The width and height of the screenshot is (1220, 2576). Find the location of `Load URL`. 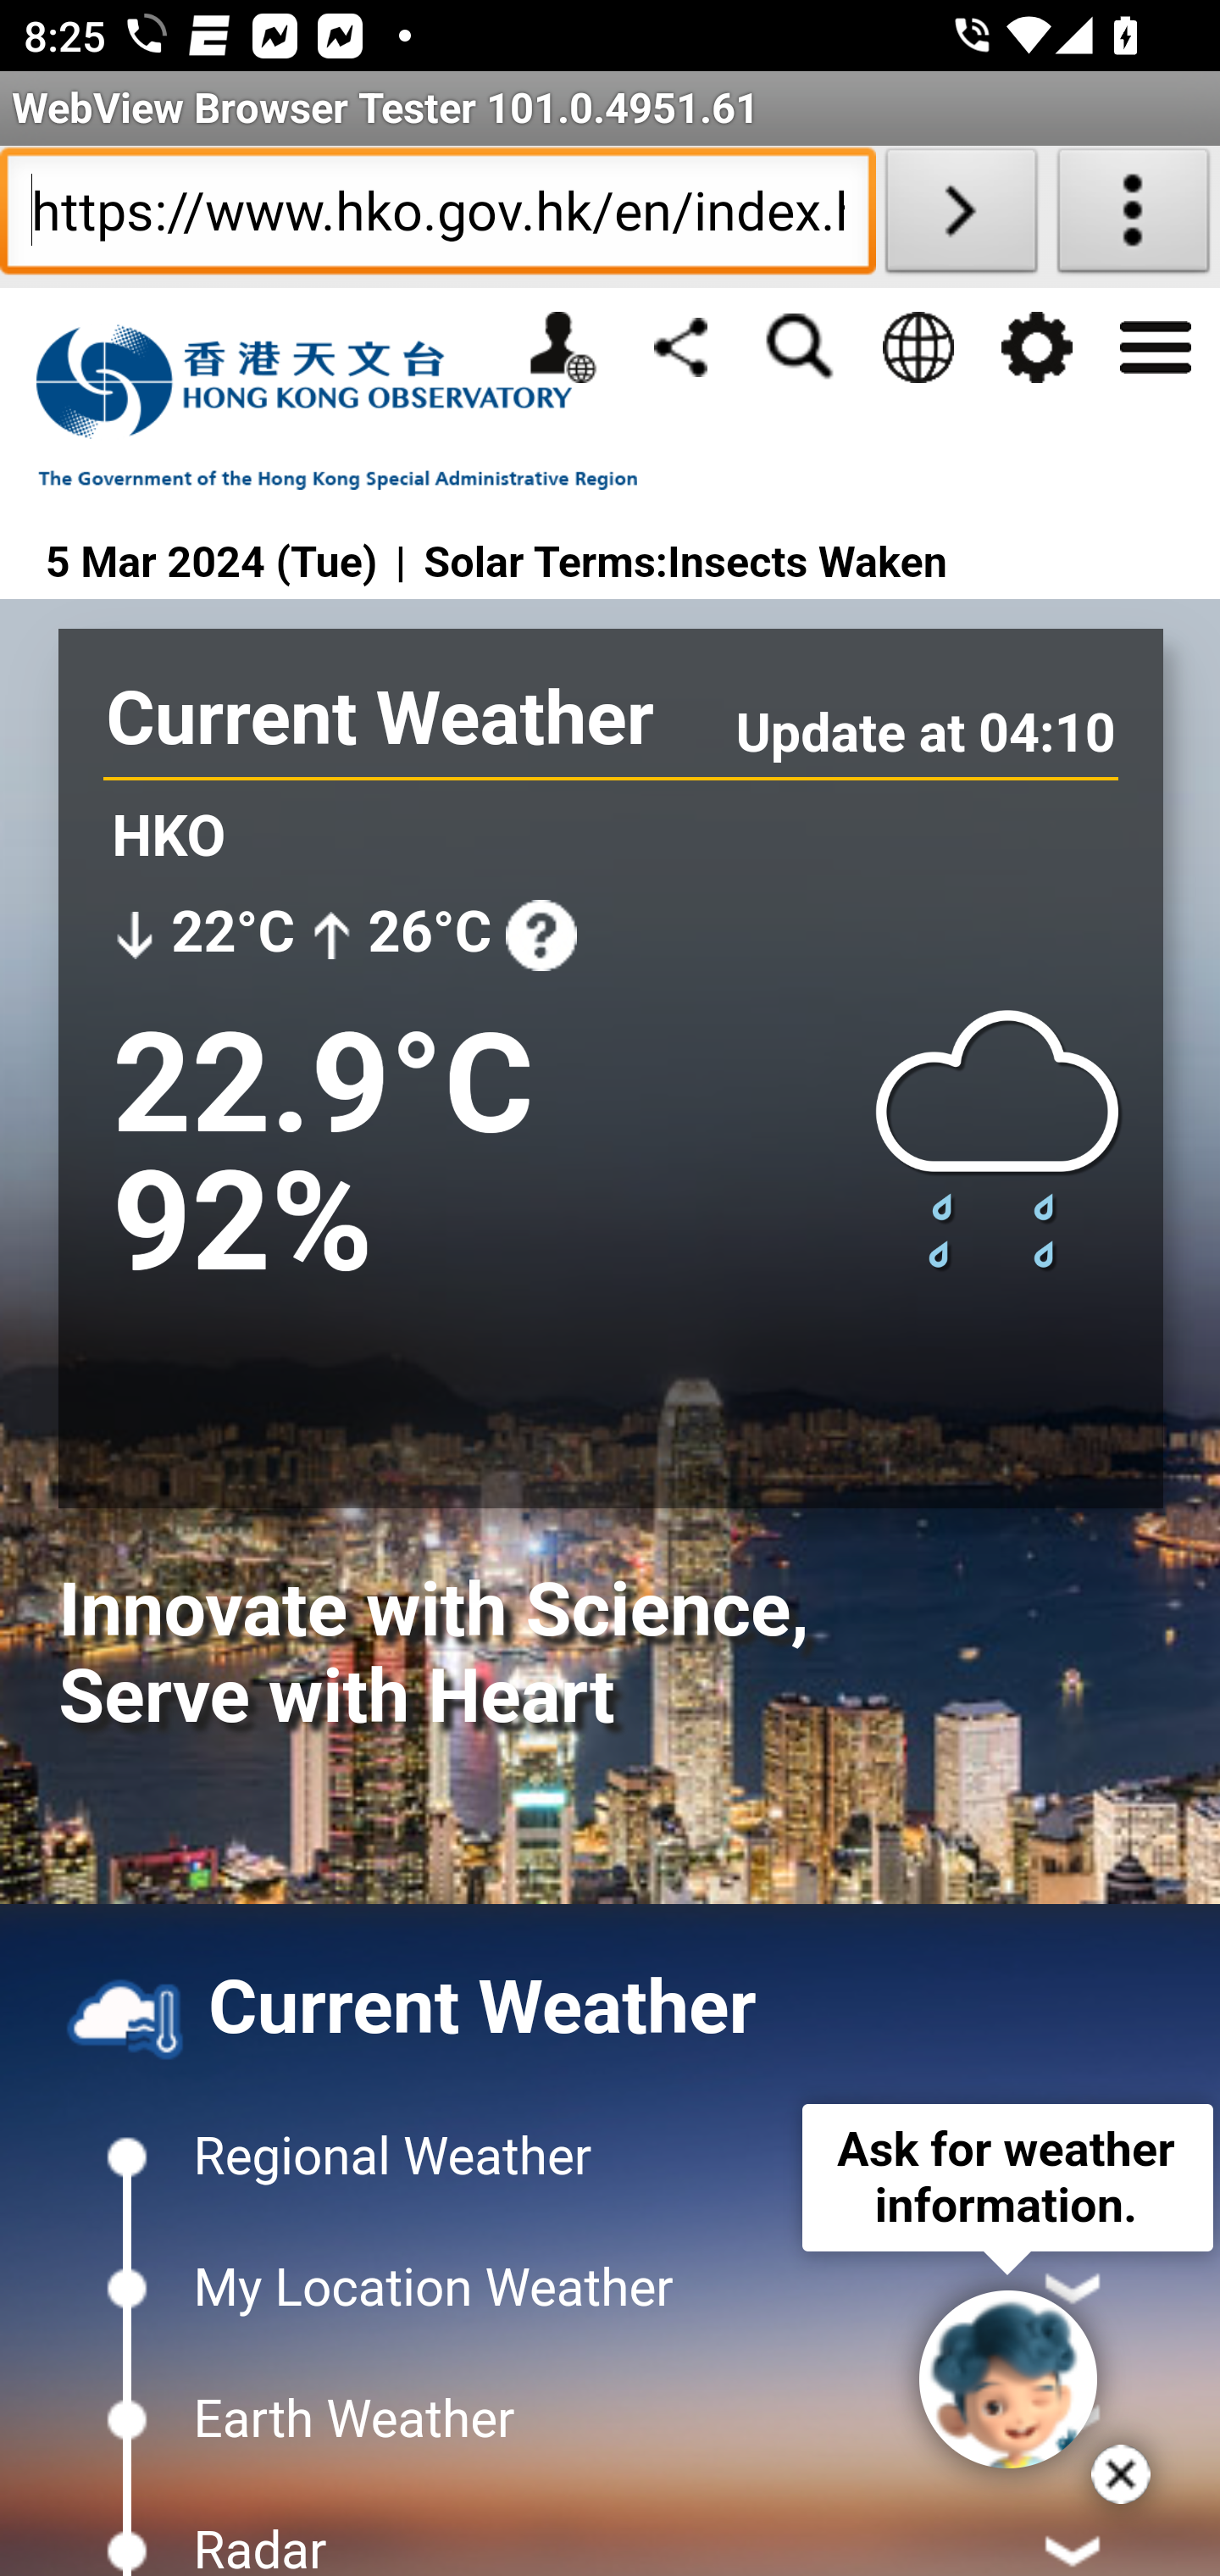

Load URL is located at coordinates (961, 217).